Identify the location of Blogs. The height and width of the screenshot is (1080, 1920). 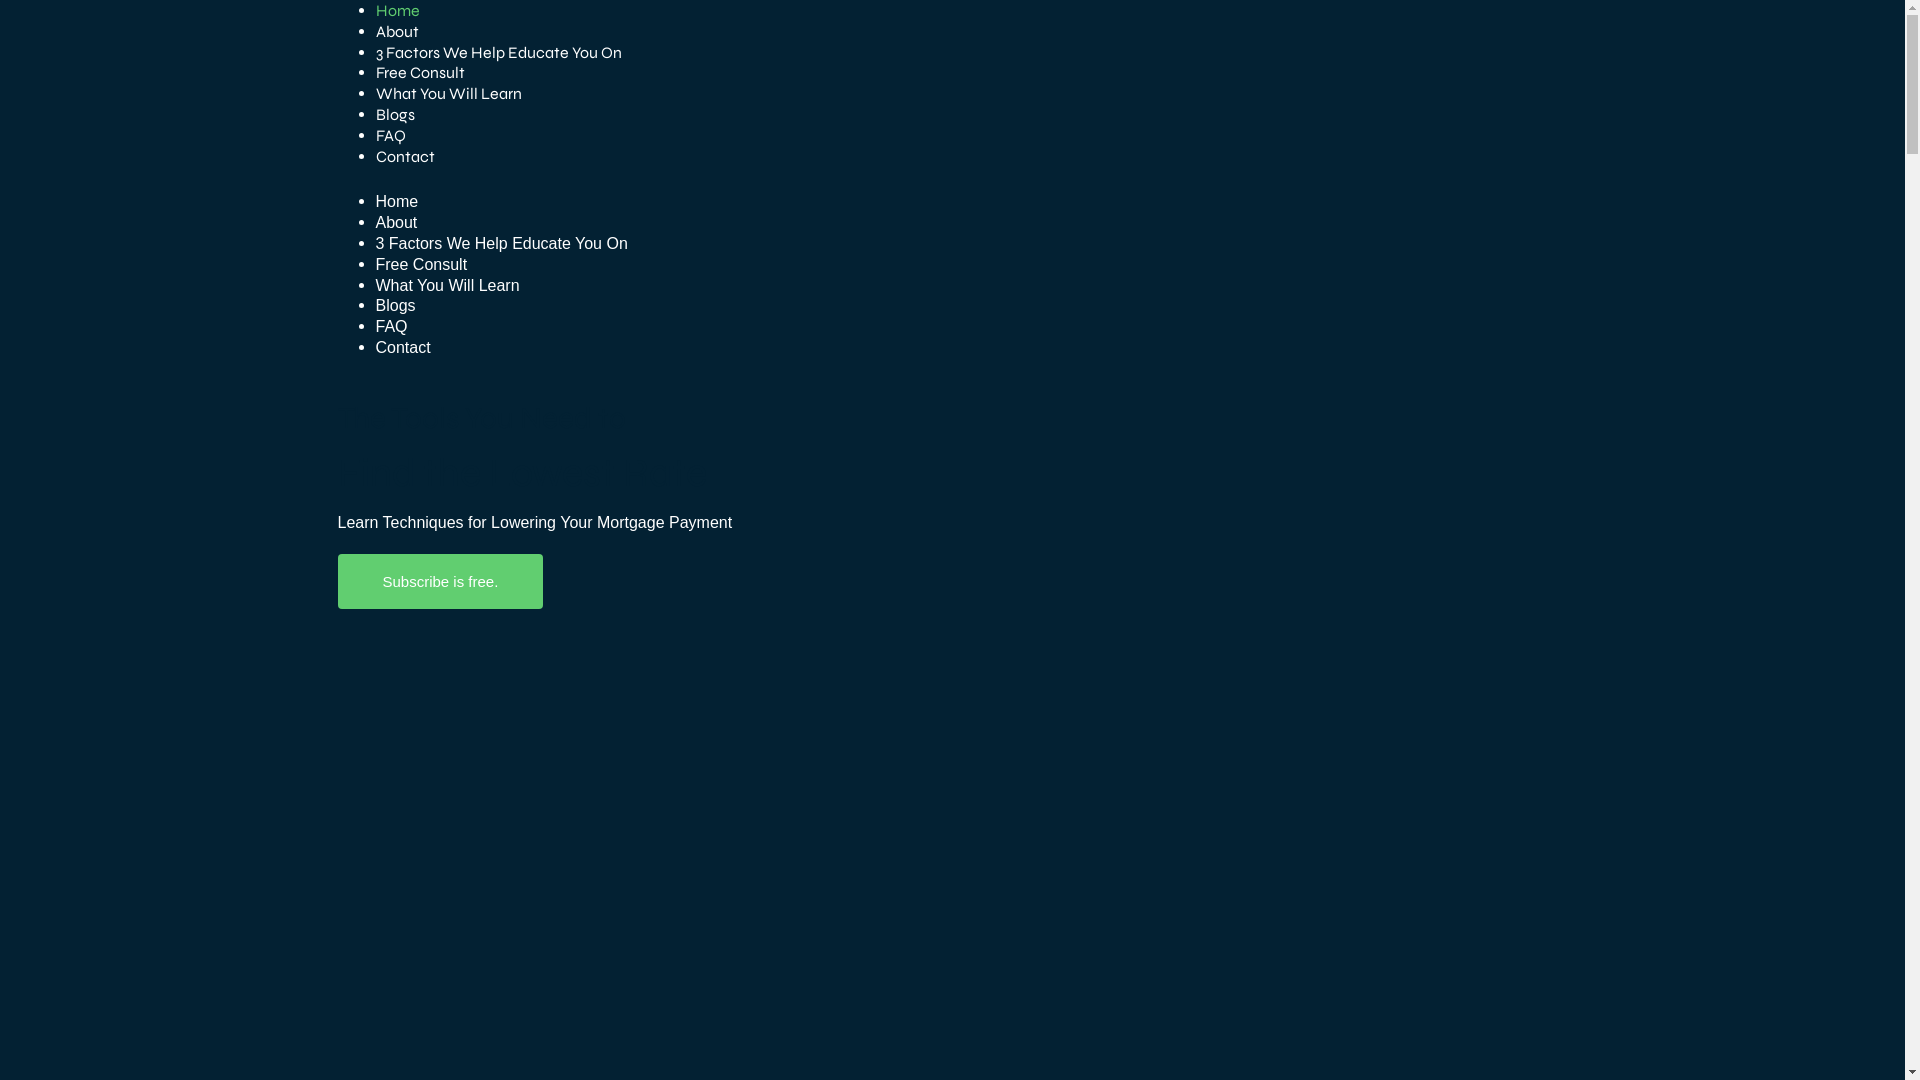
(396, 306).